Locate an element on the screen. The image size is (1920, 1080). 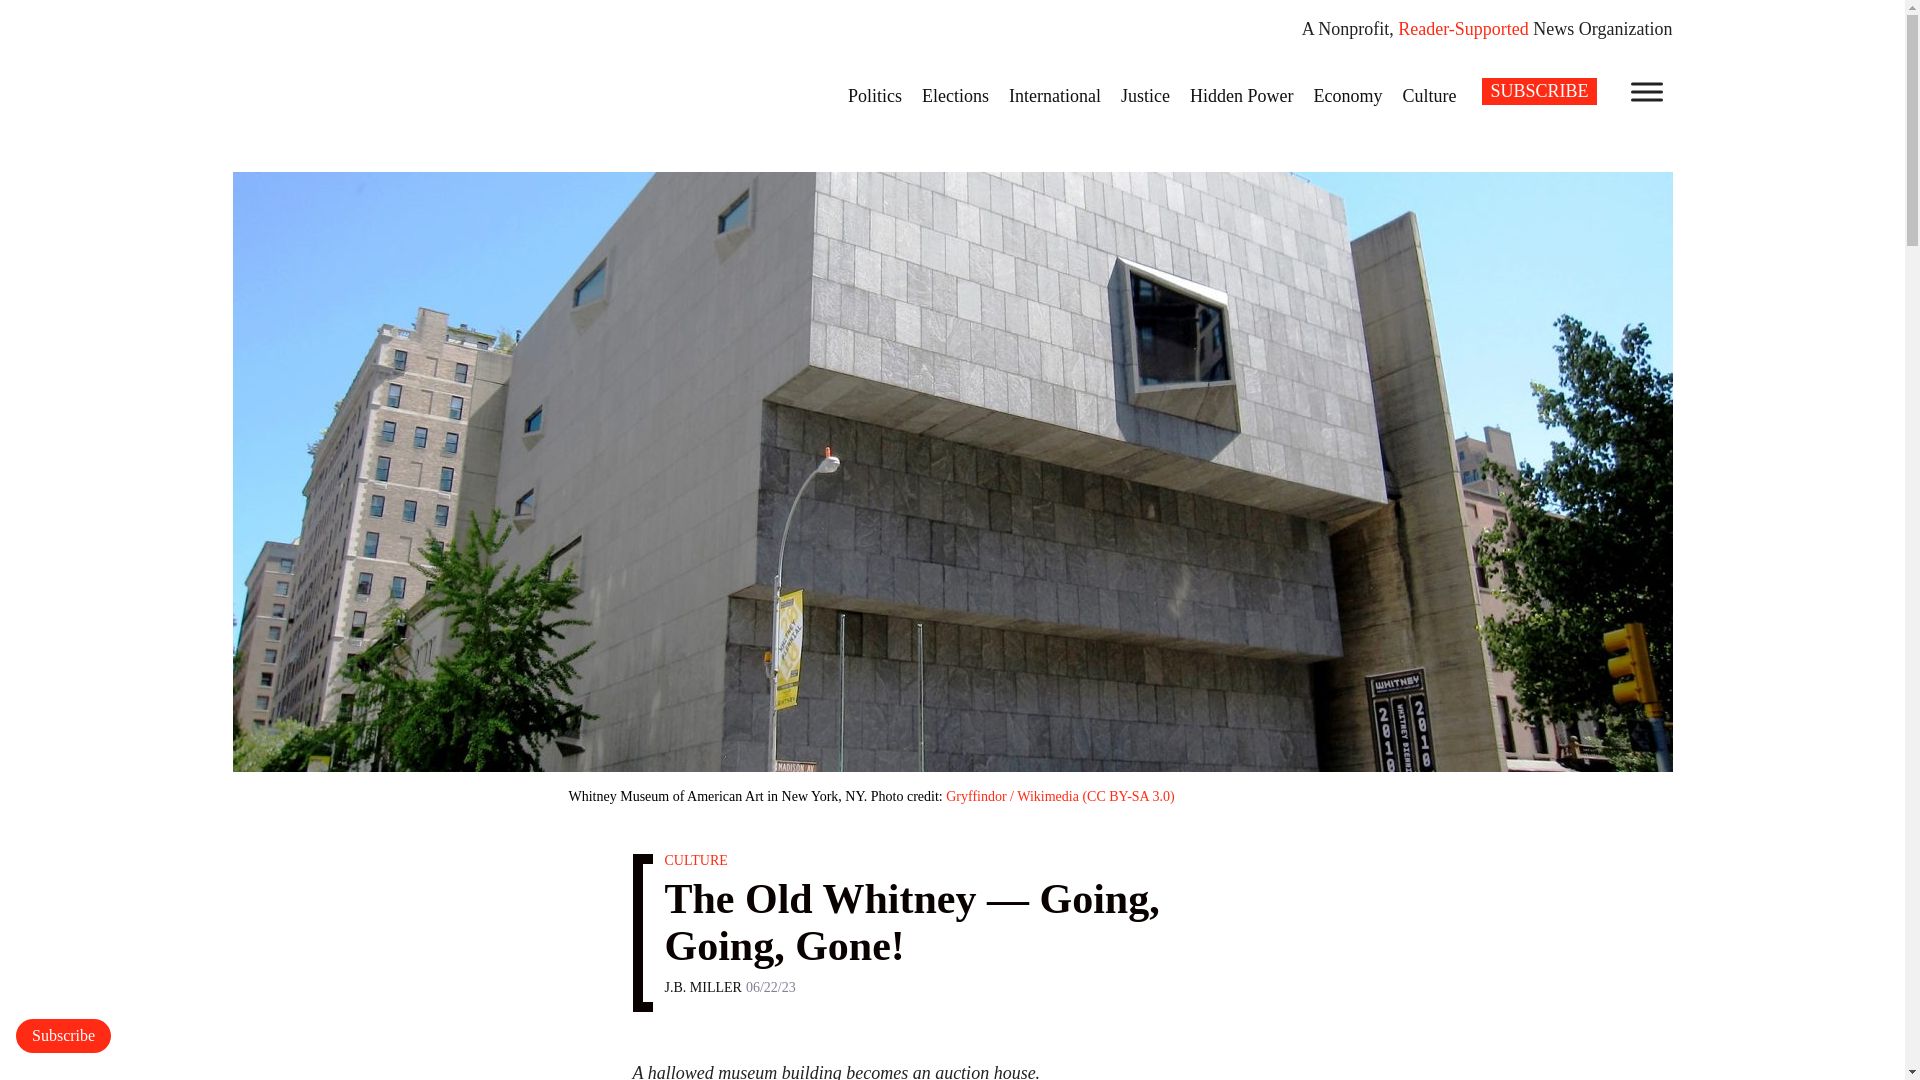
International is located at coordinates (1054, 95).